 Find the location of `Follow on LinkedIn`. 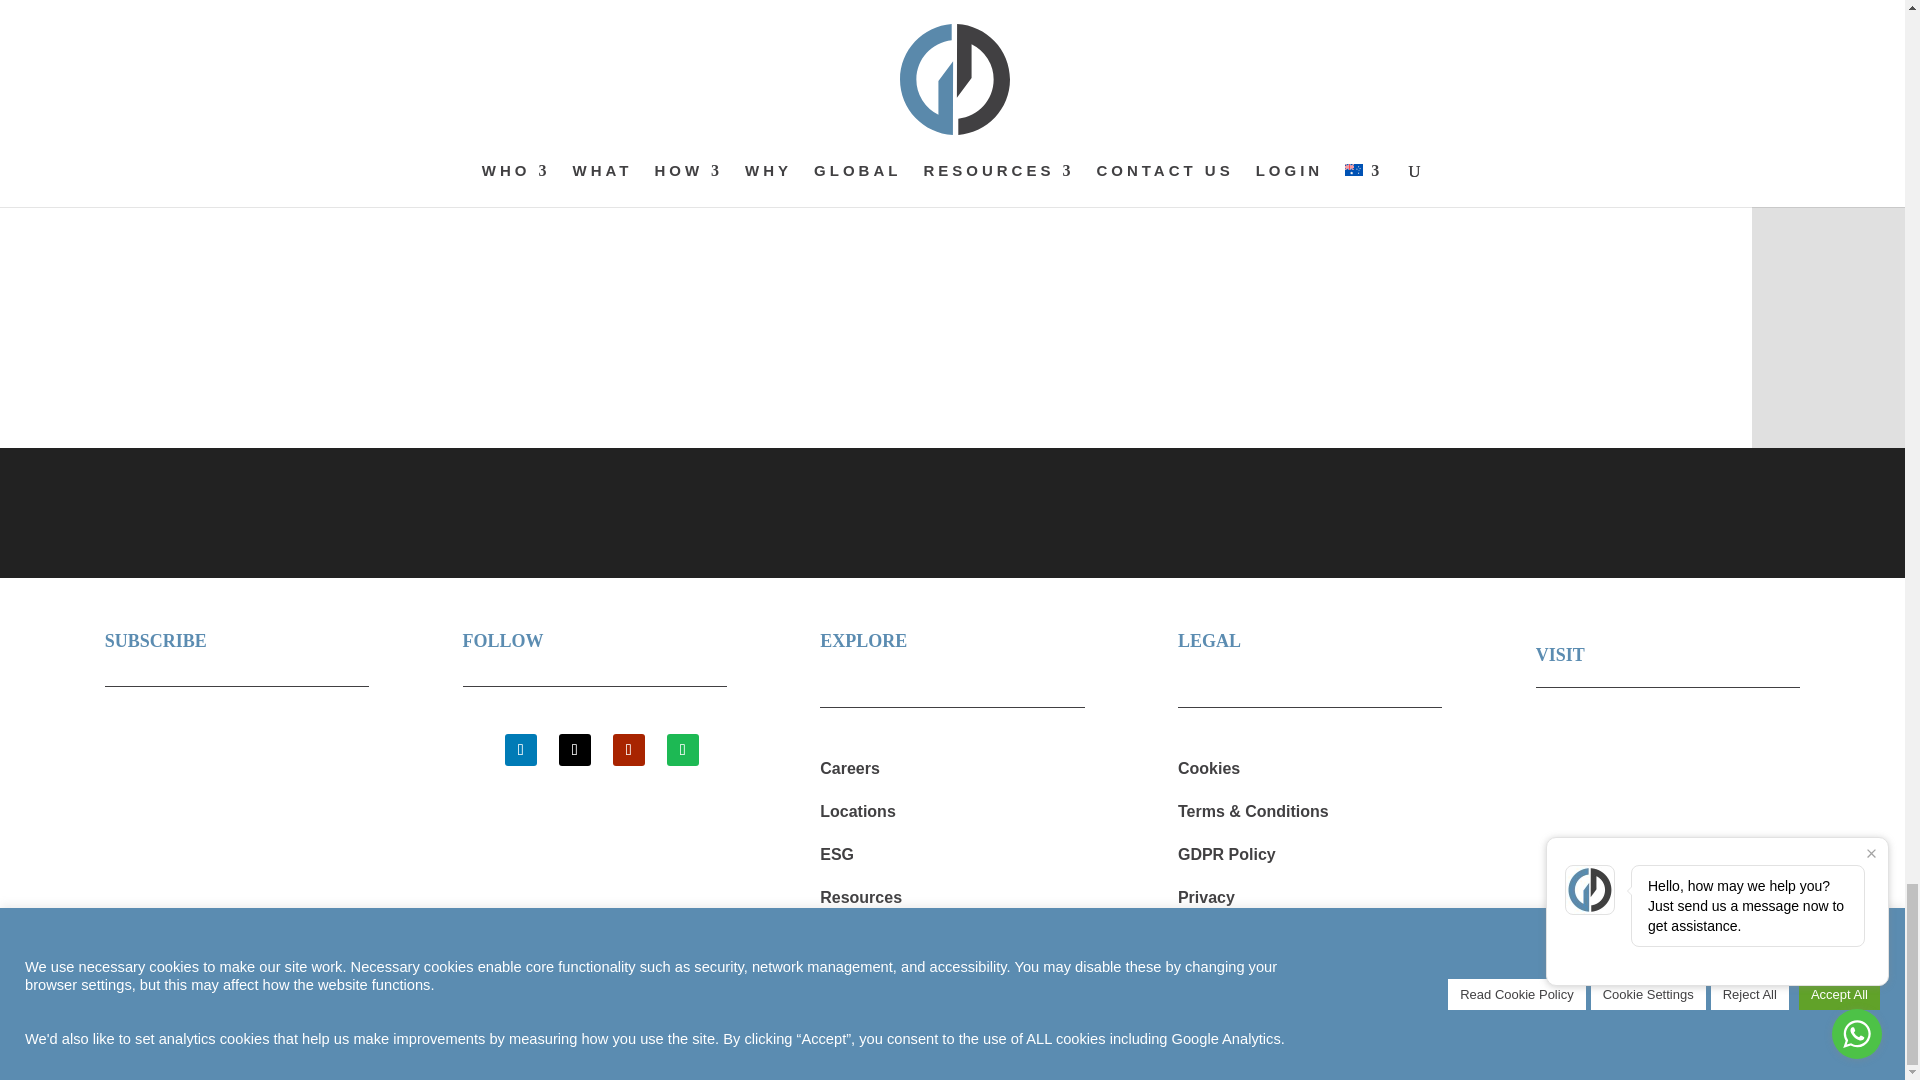

Follow on LinkedIn is located at coordinates (520, 750).